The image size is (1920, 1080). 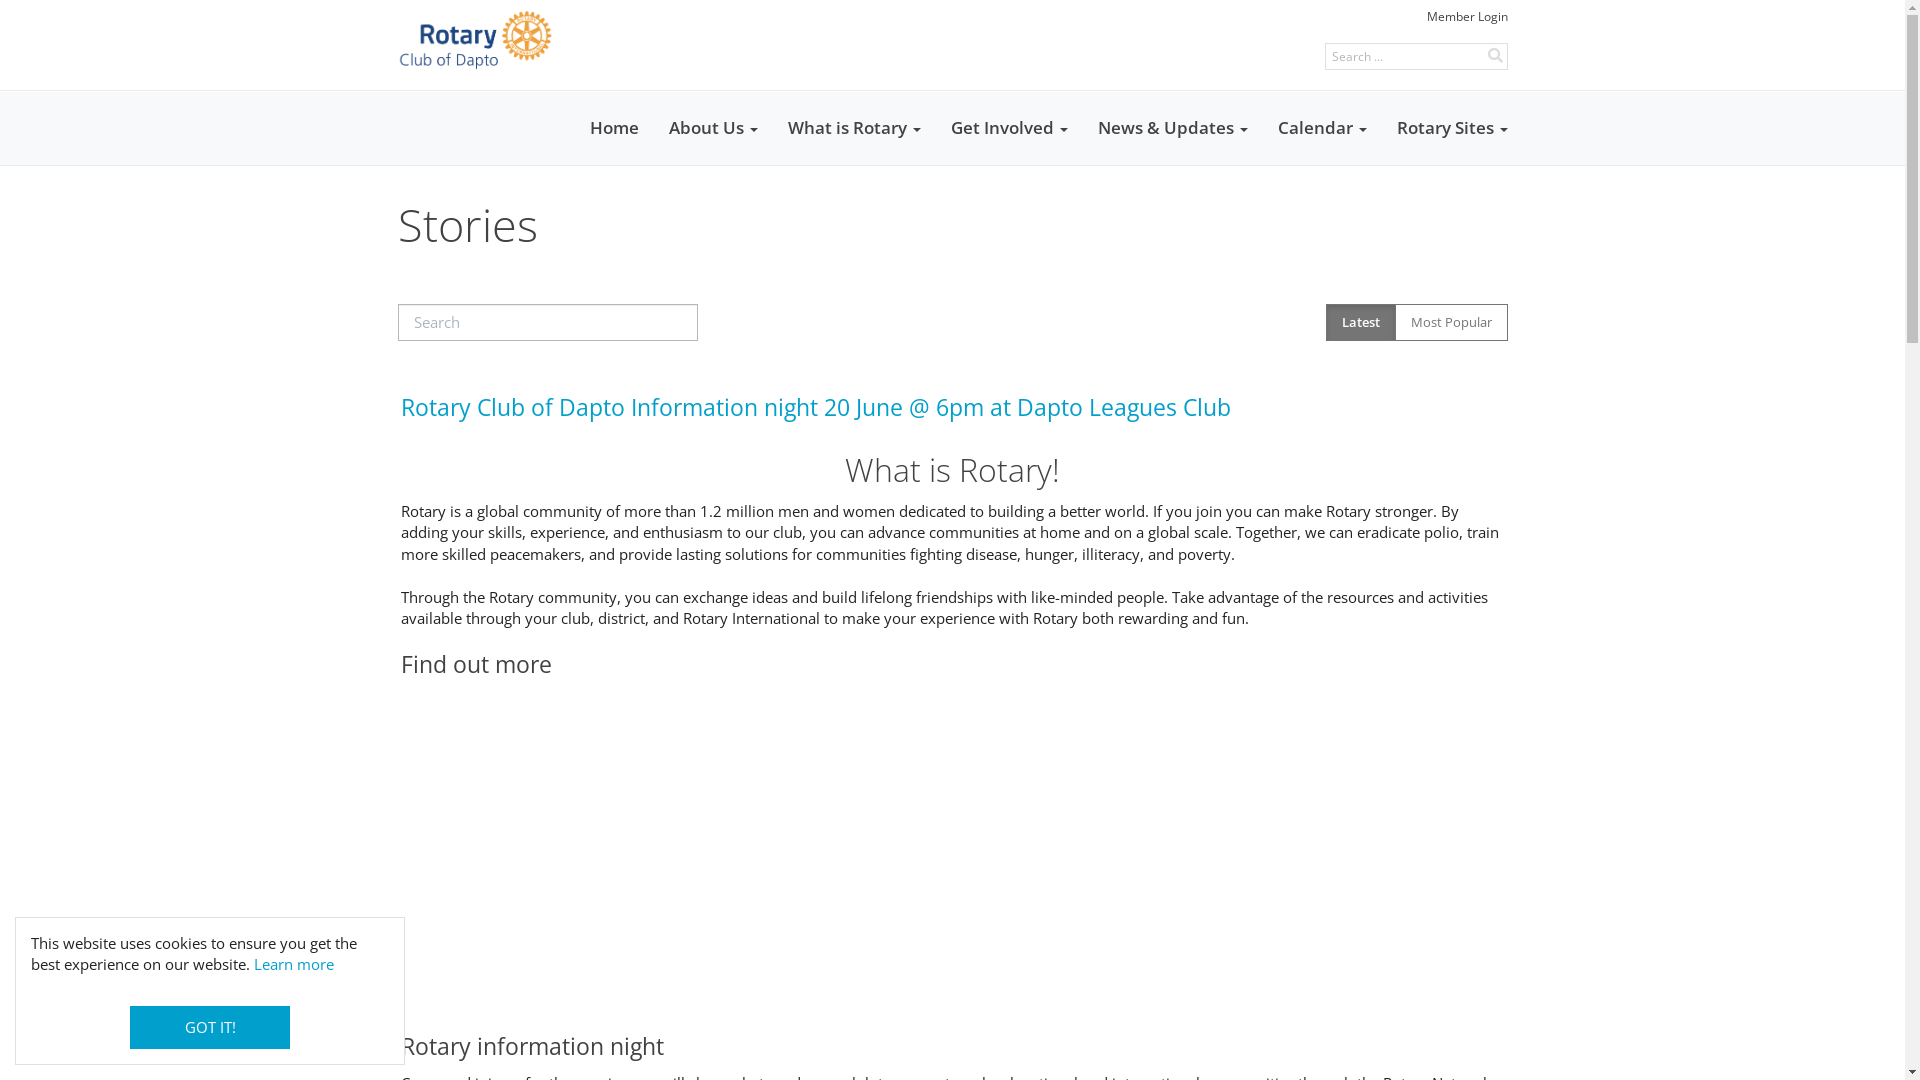 I want to click on YouTube video player, so click(x=952, y=848).